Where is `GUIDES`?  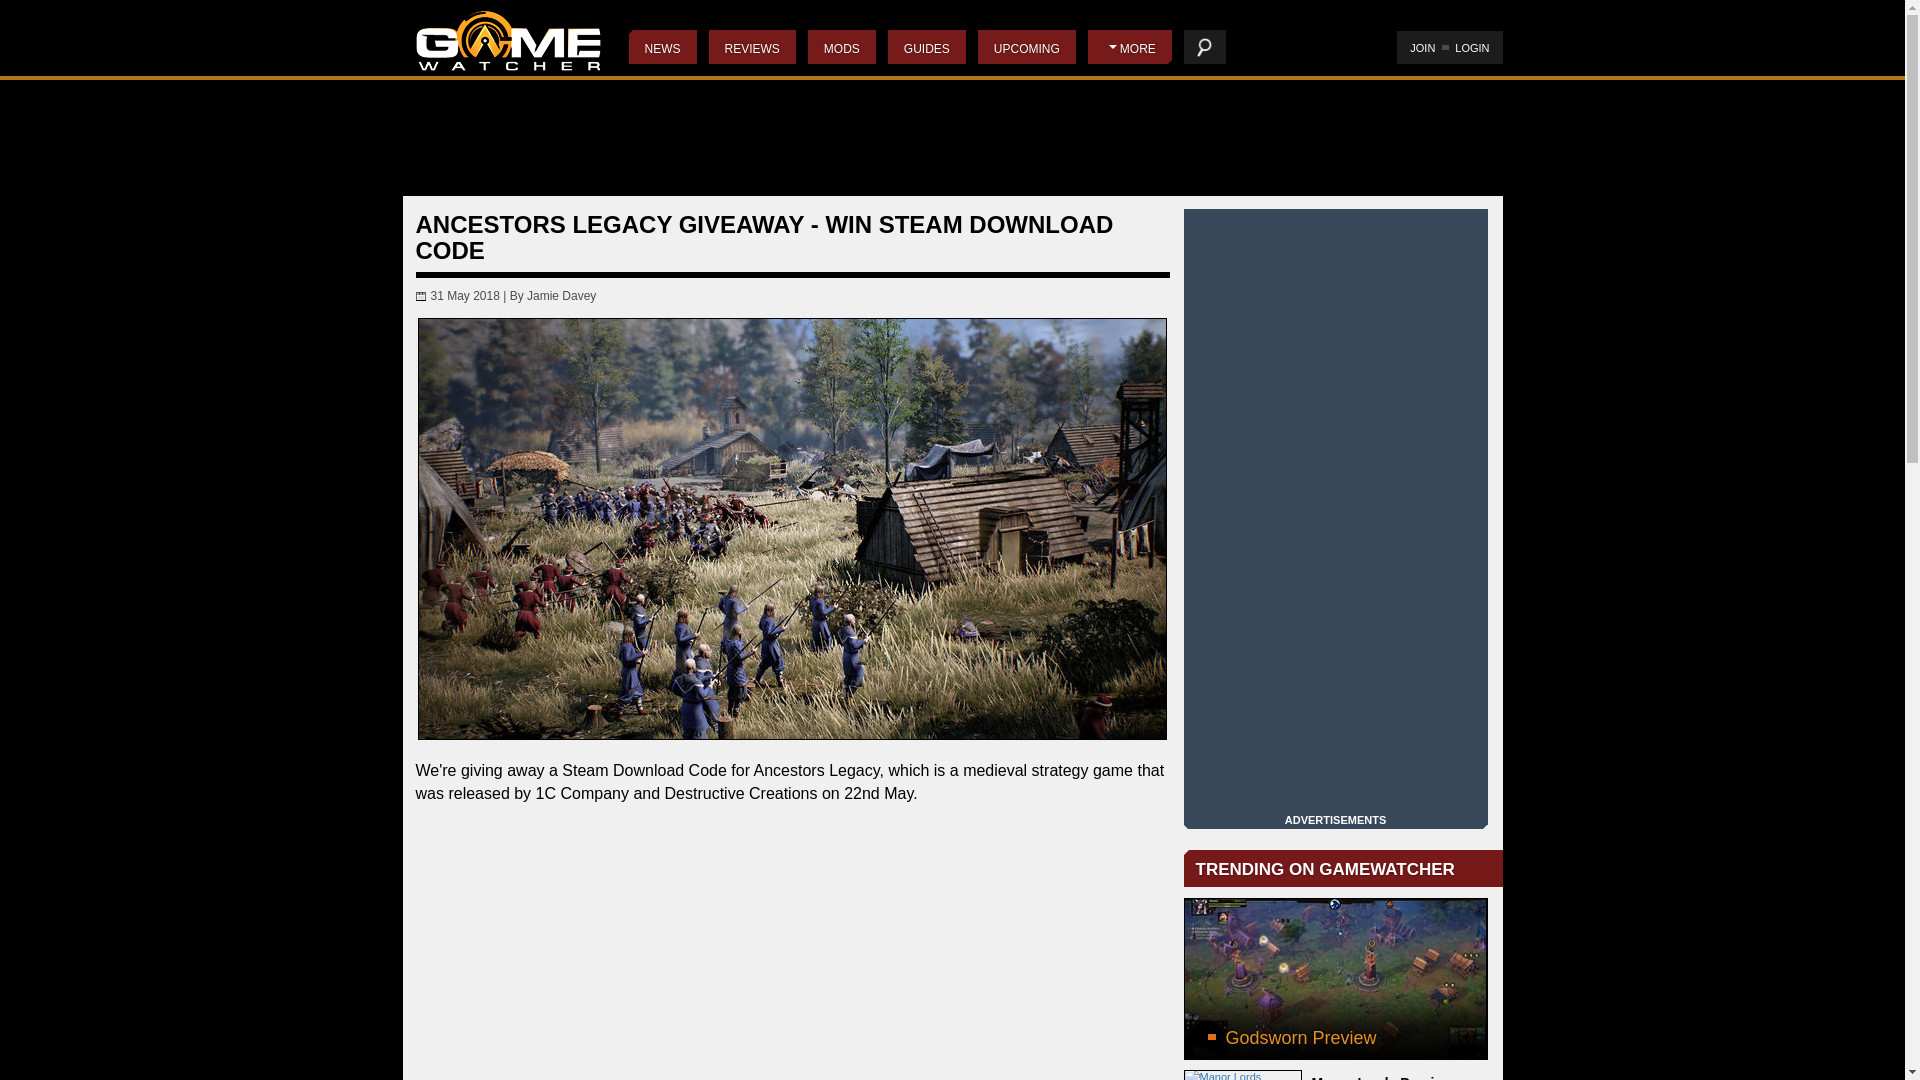
GUIDES is located at coordinates (926, 46).